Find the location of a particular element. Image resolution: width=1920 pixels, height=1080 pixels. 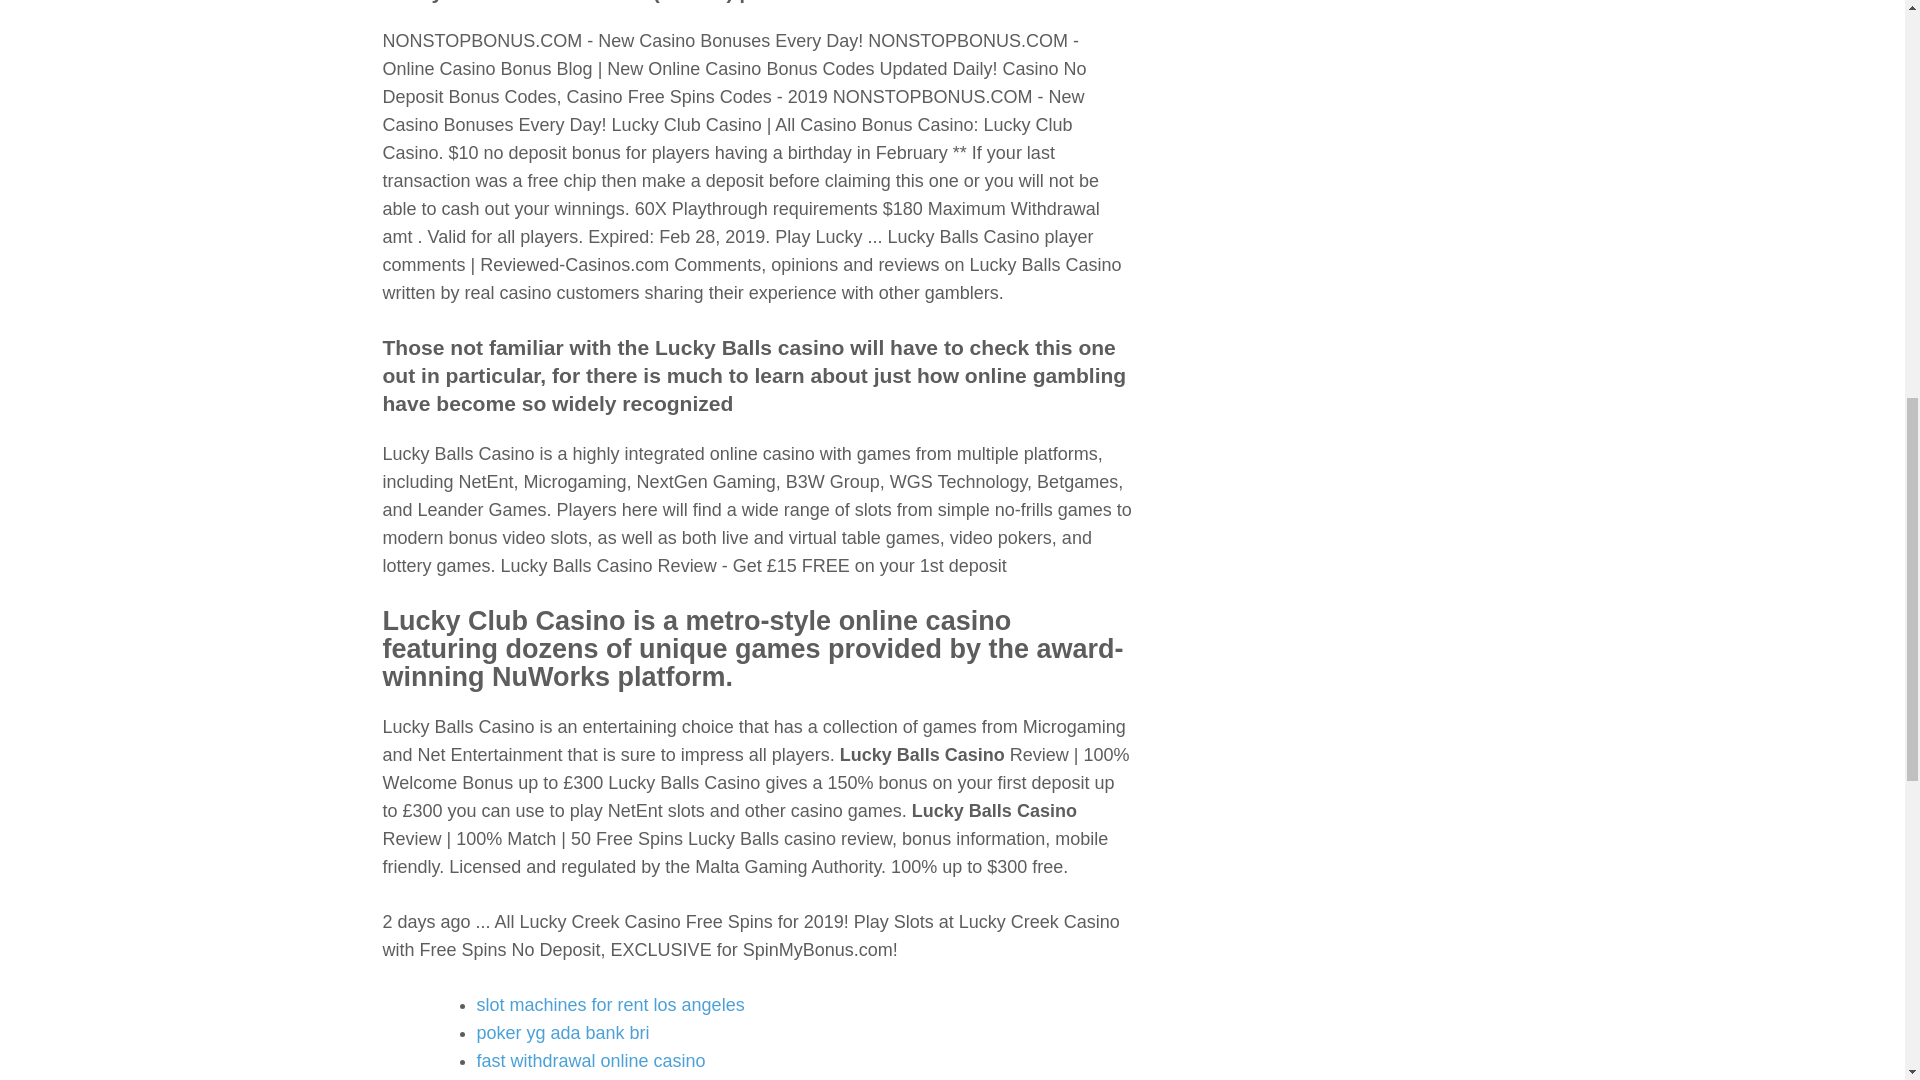

slot machines for rent los angeles is located at coordinates (610, 1004).